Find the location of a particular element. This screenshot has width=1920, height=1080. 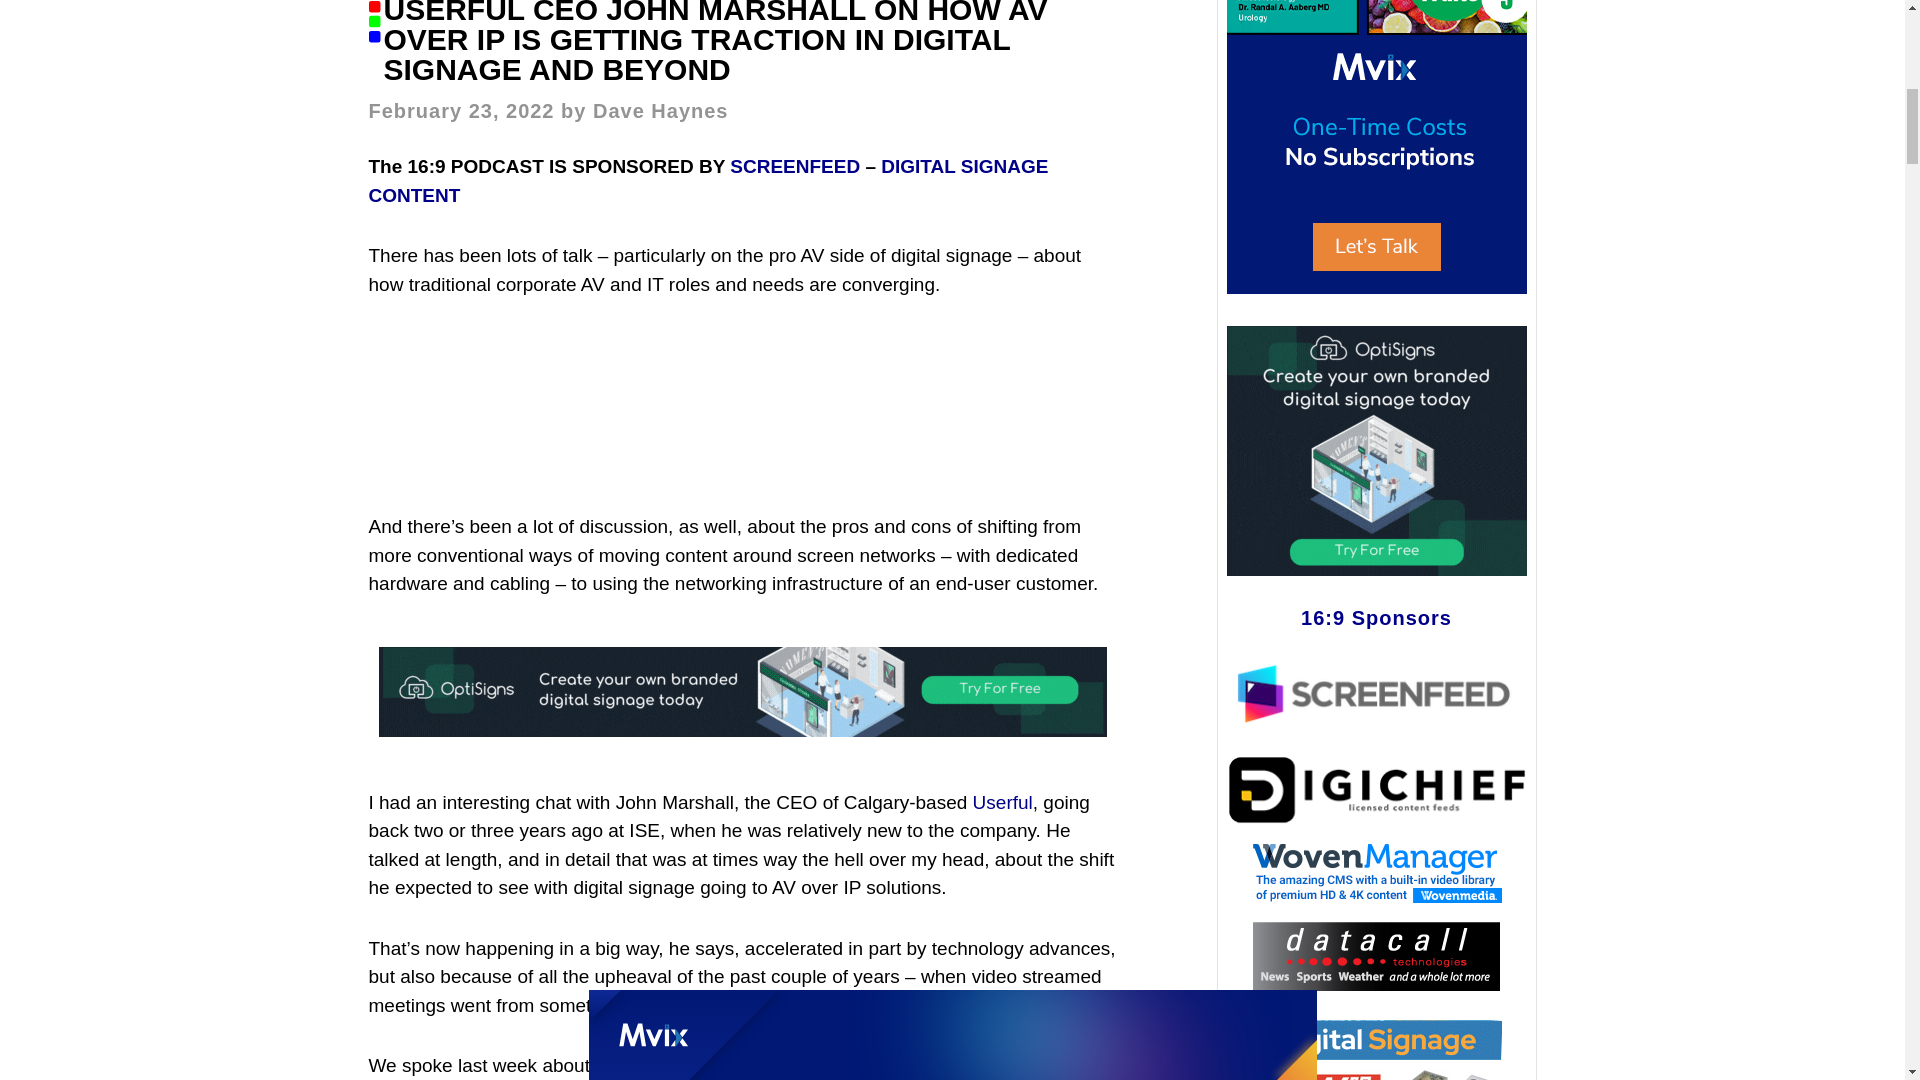

Userful is located at coordinates (1002, 802).